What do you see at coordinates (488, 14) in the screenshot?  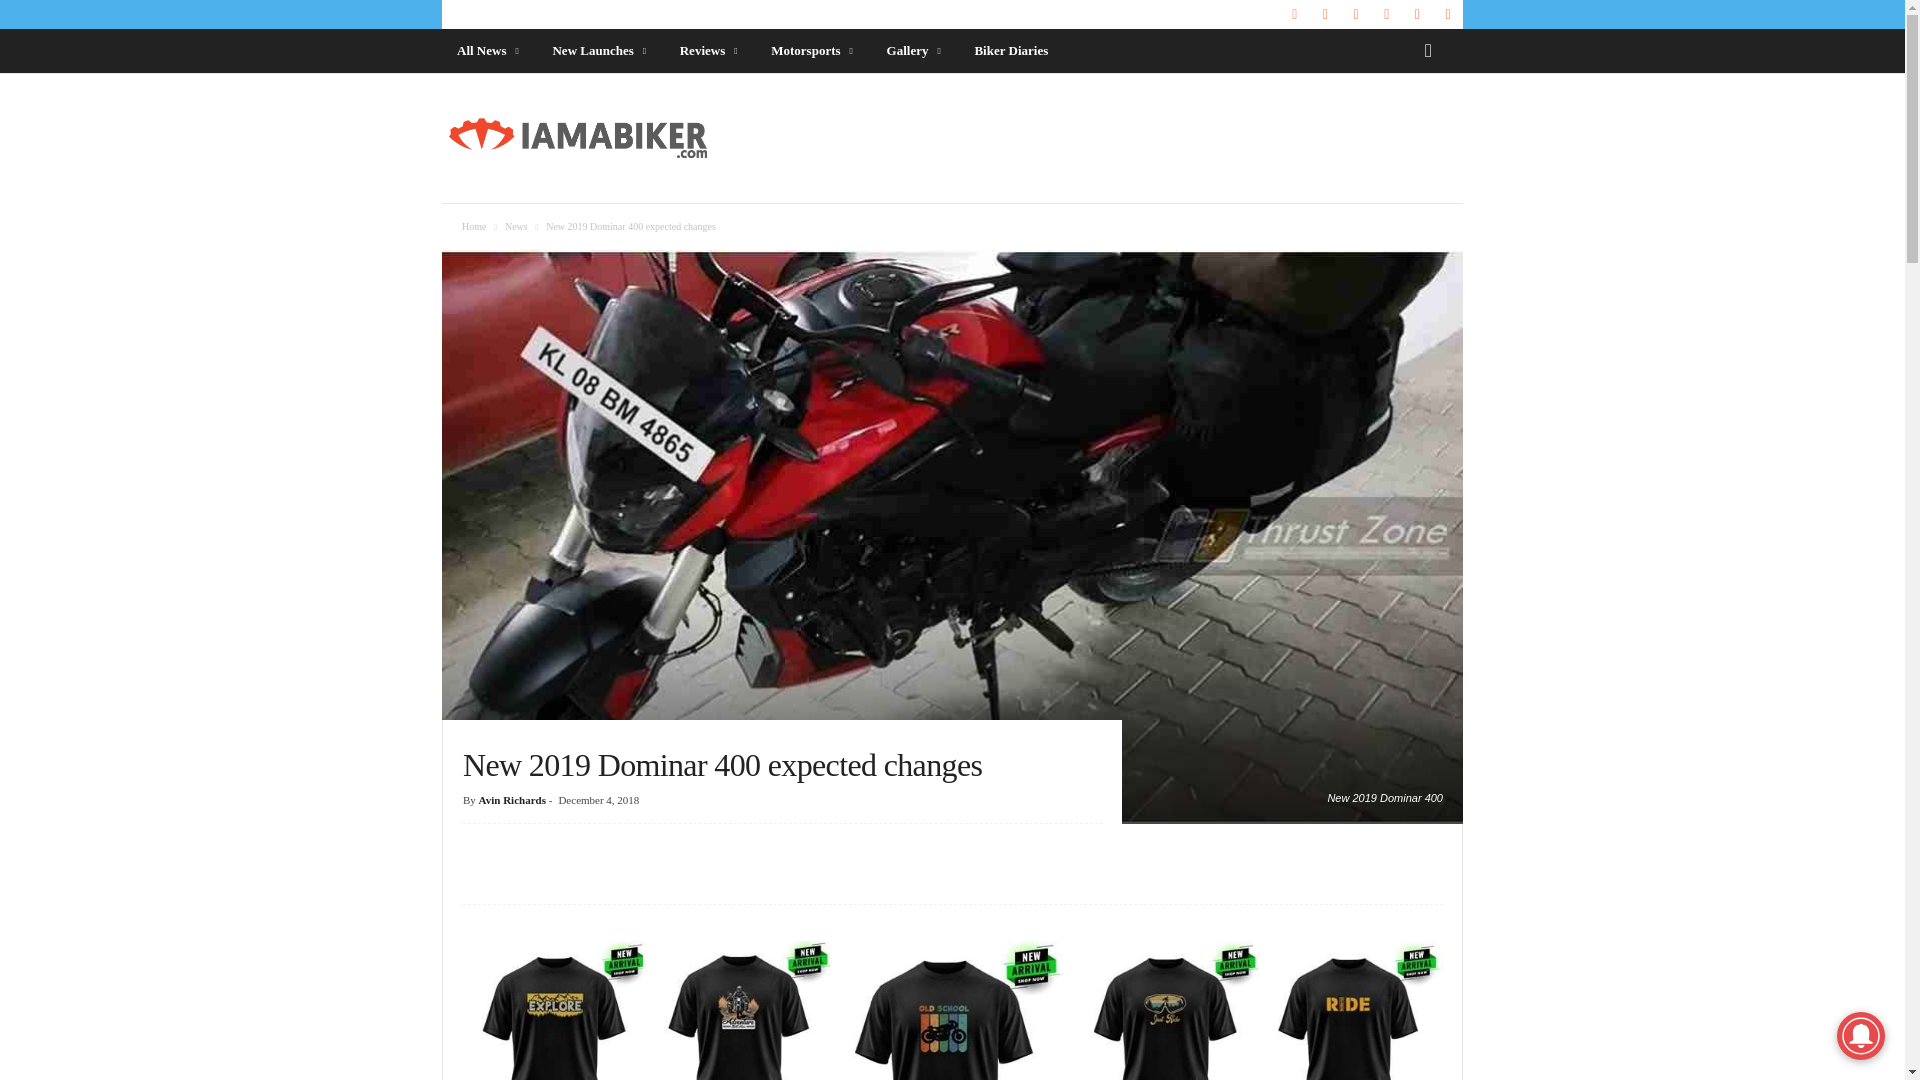 I see `KNOW THE TEAM` at bounding box center [488, 14].